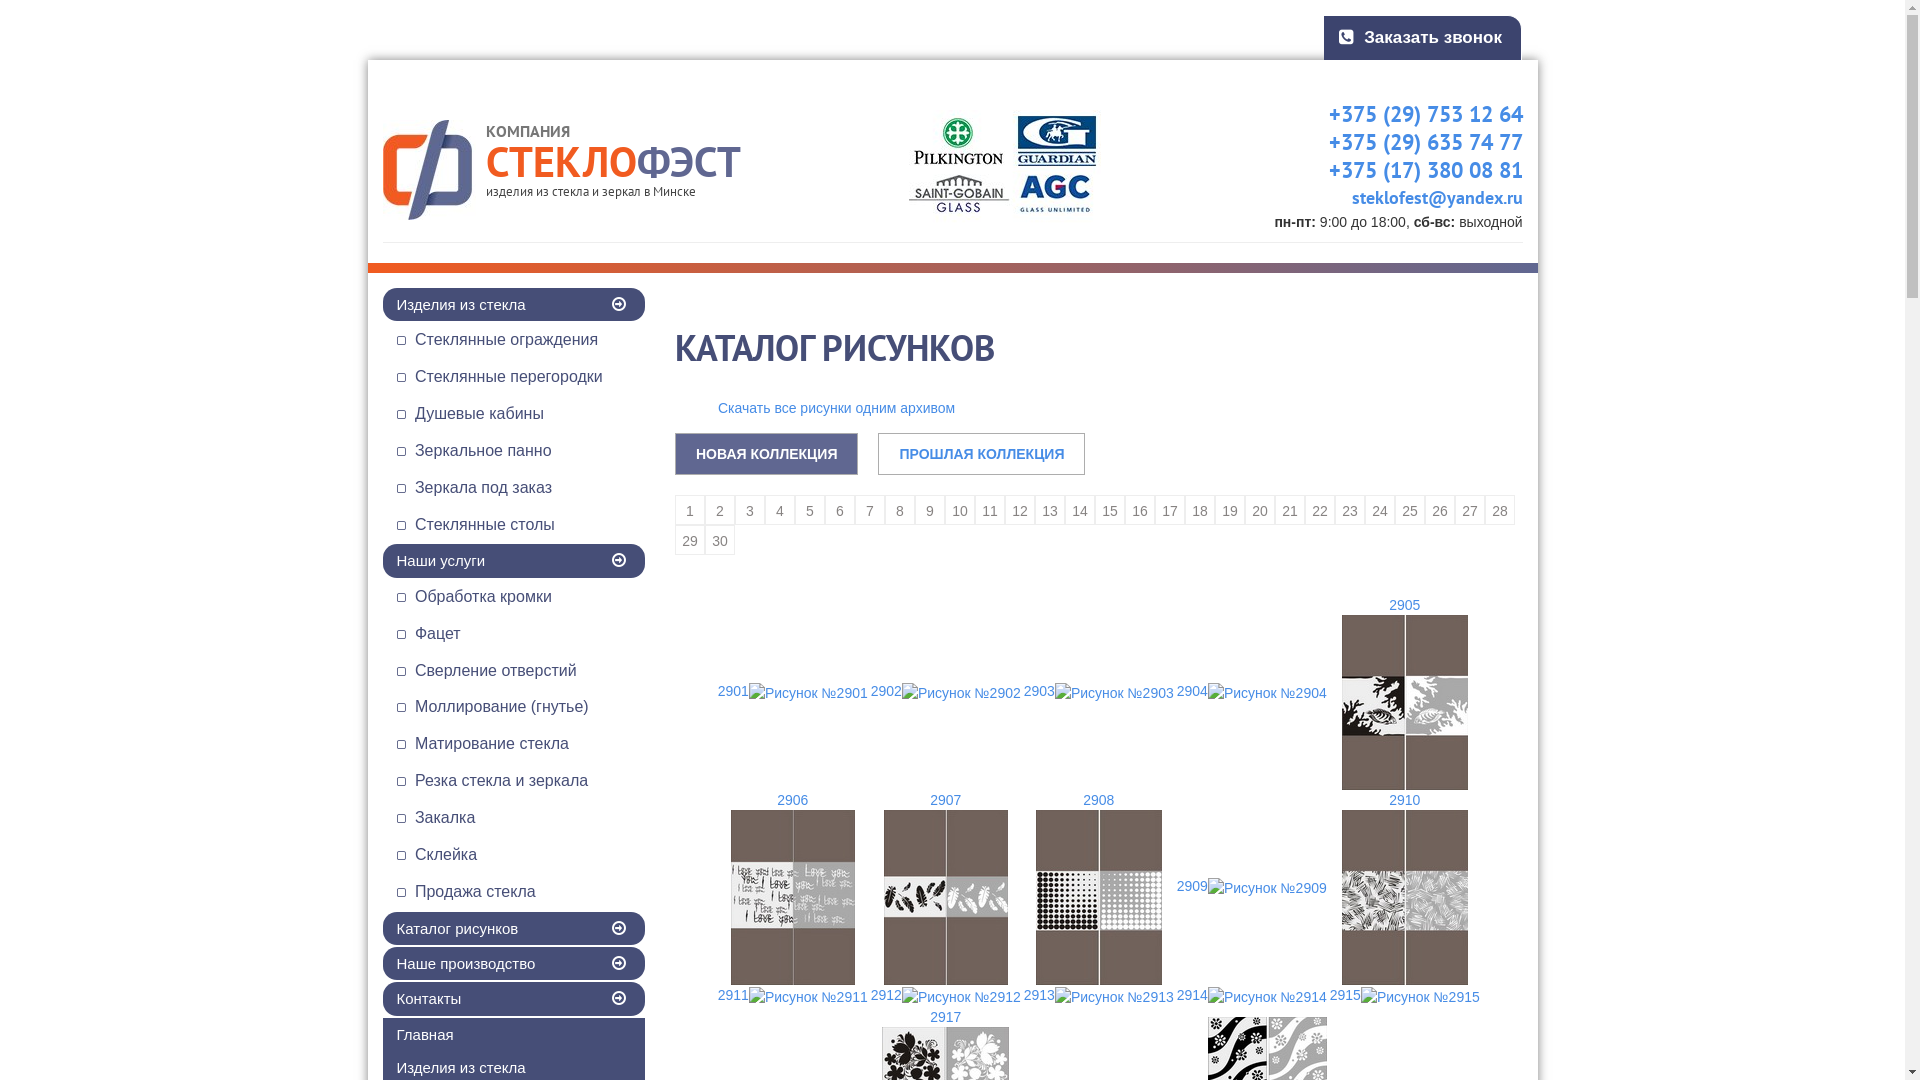  Describe the element at coordinates (792, 996) in the screenshot. I see `2911` at that location.